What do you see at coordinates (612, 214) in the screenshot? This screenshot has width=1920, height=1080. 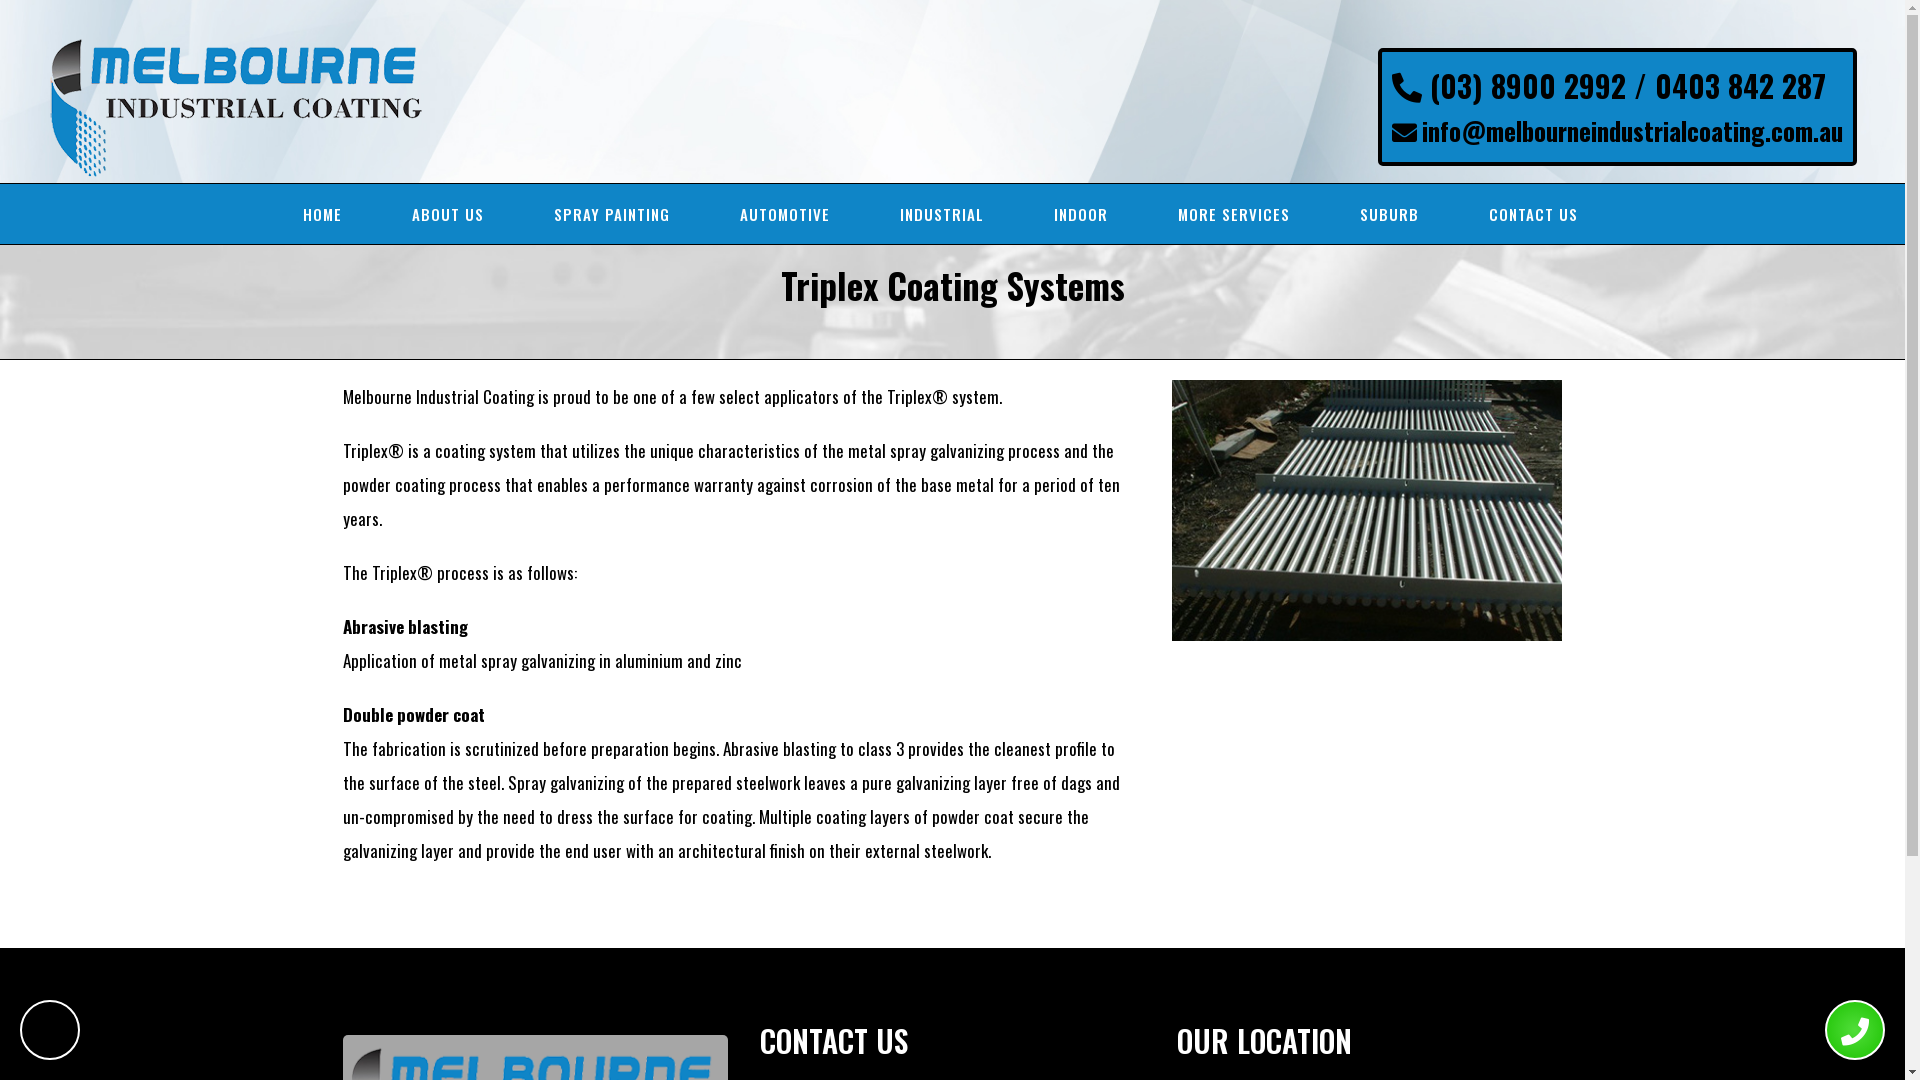 I see `SPRAY PAINTING` at bounding box center [612, 214].